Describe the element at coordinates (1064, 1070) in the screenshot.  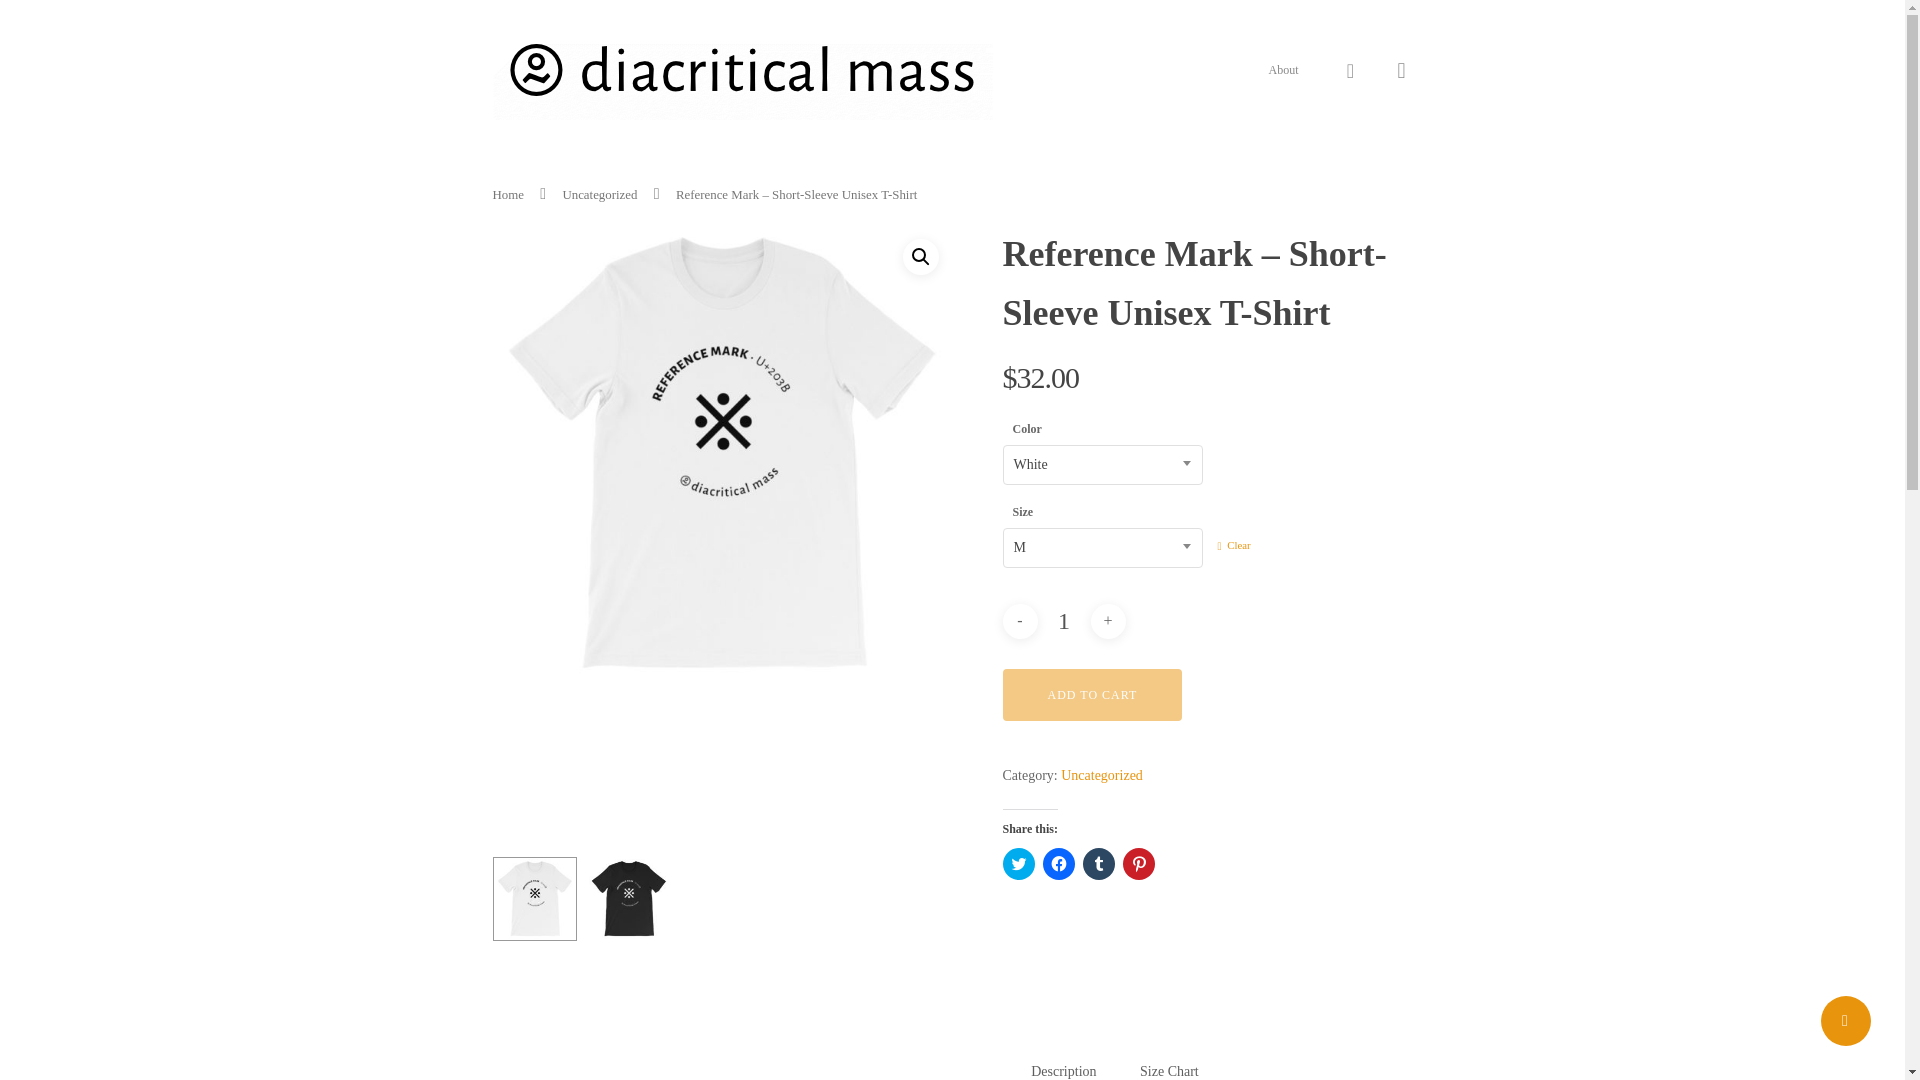
I see `Description` at that location.